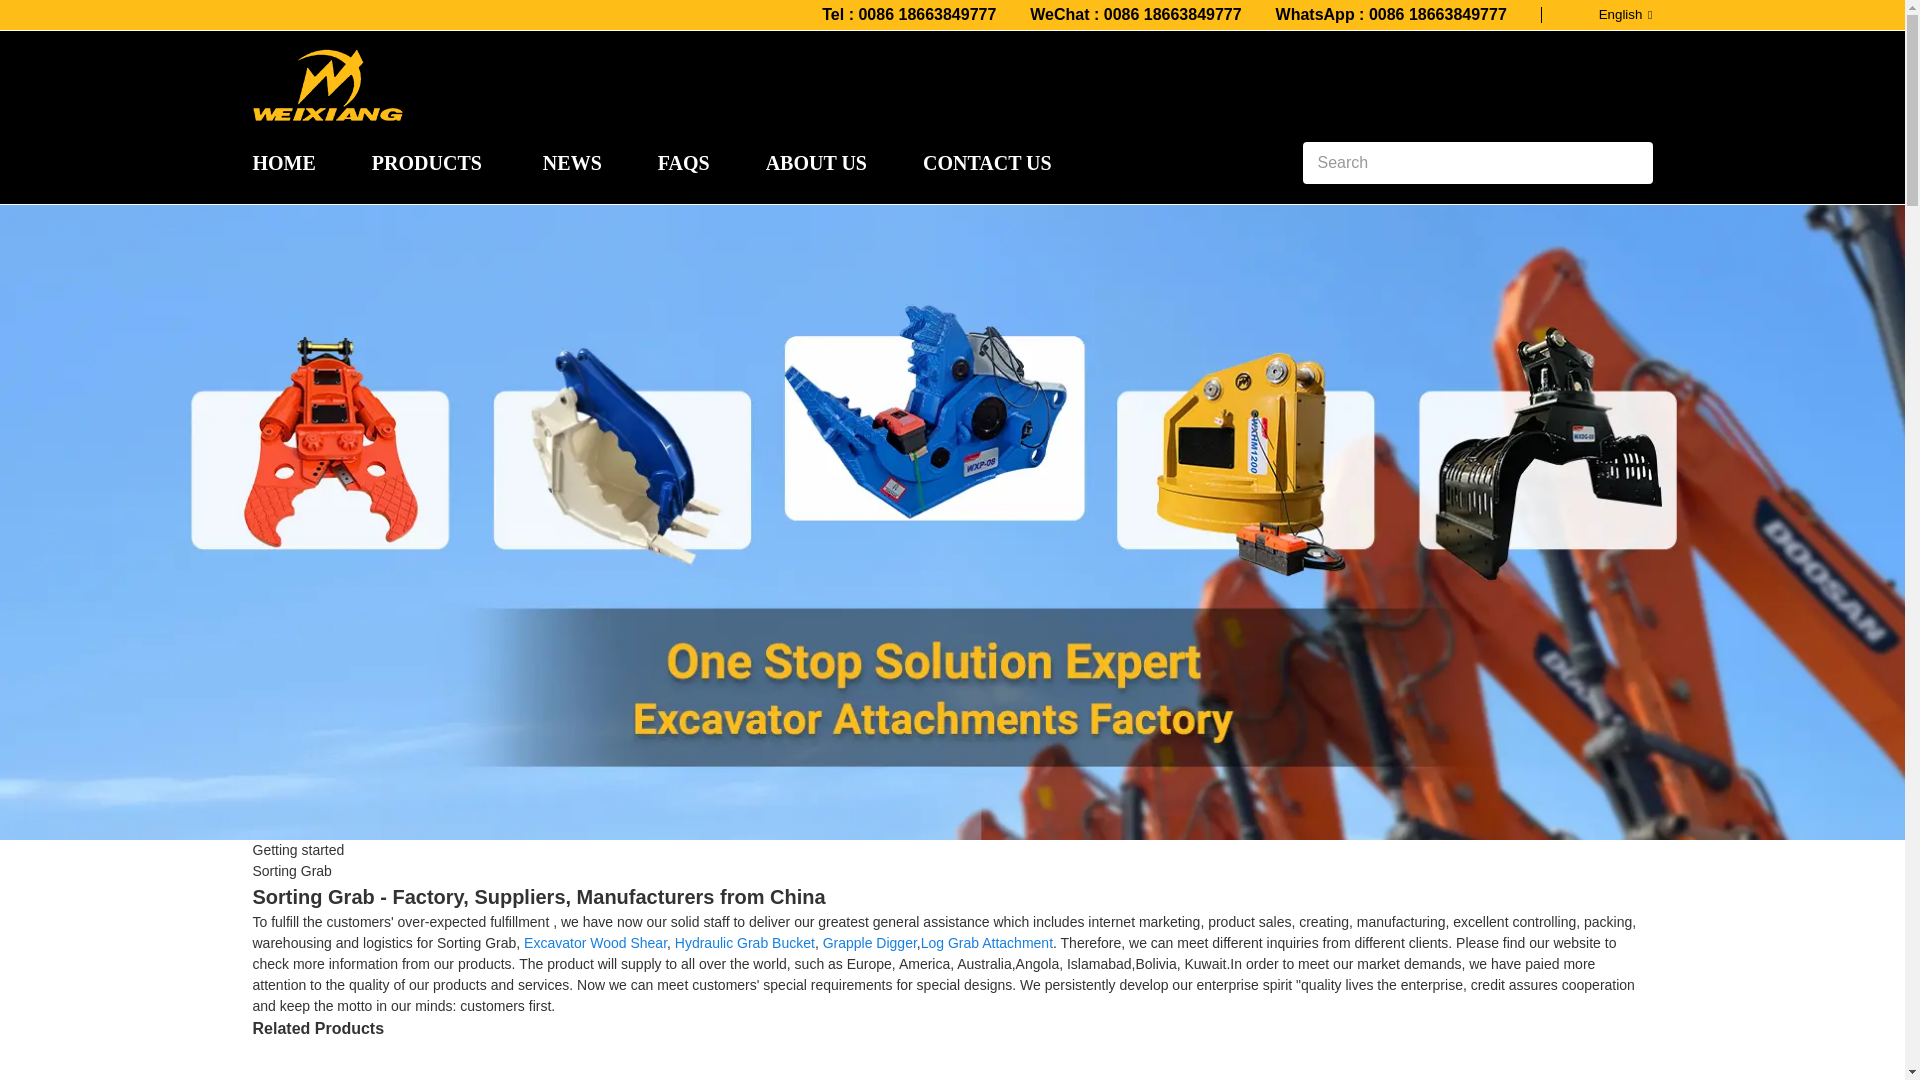 This screenshot has height=1080, width=1920. I want to click on English, so click(1610, 14).